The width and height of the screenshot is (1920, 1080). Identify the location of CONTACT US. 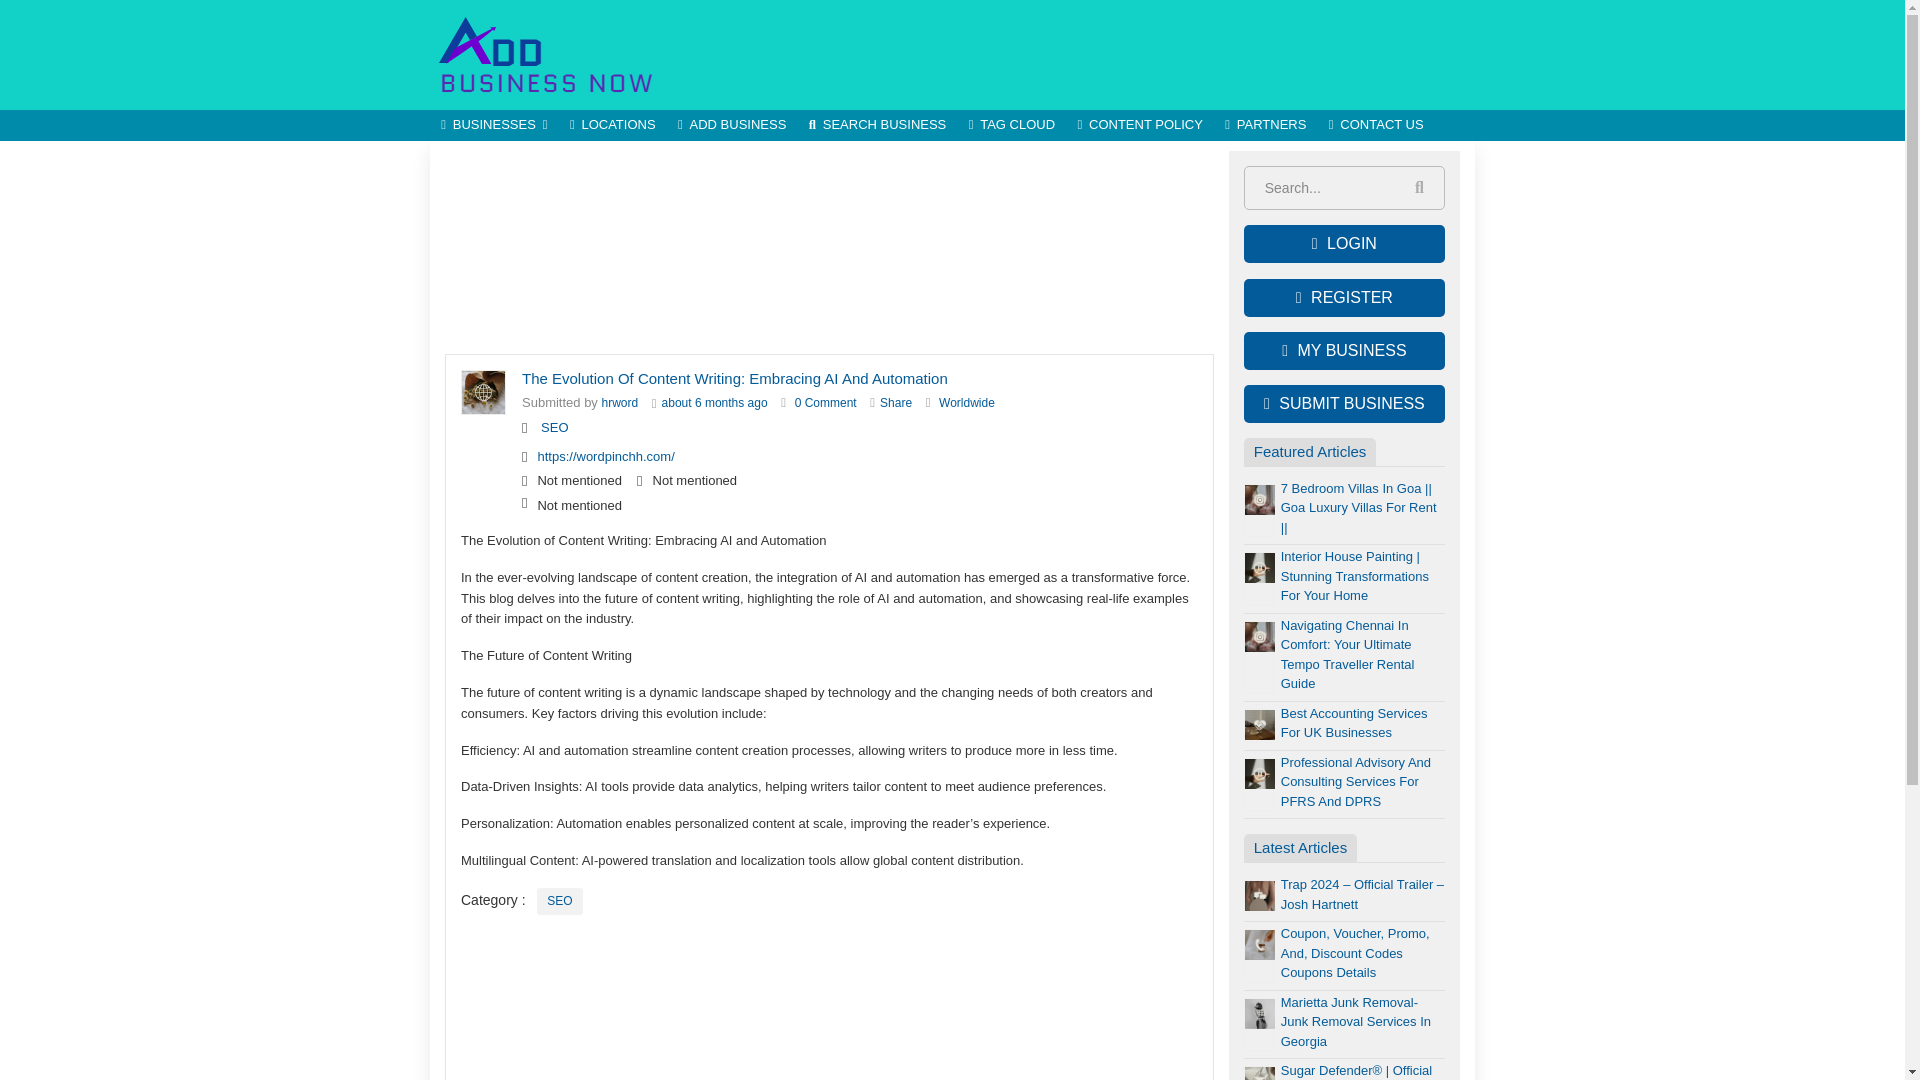
(1376, 126).